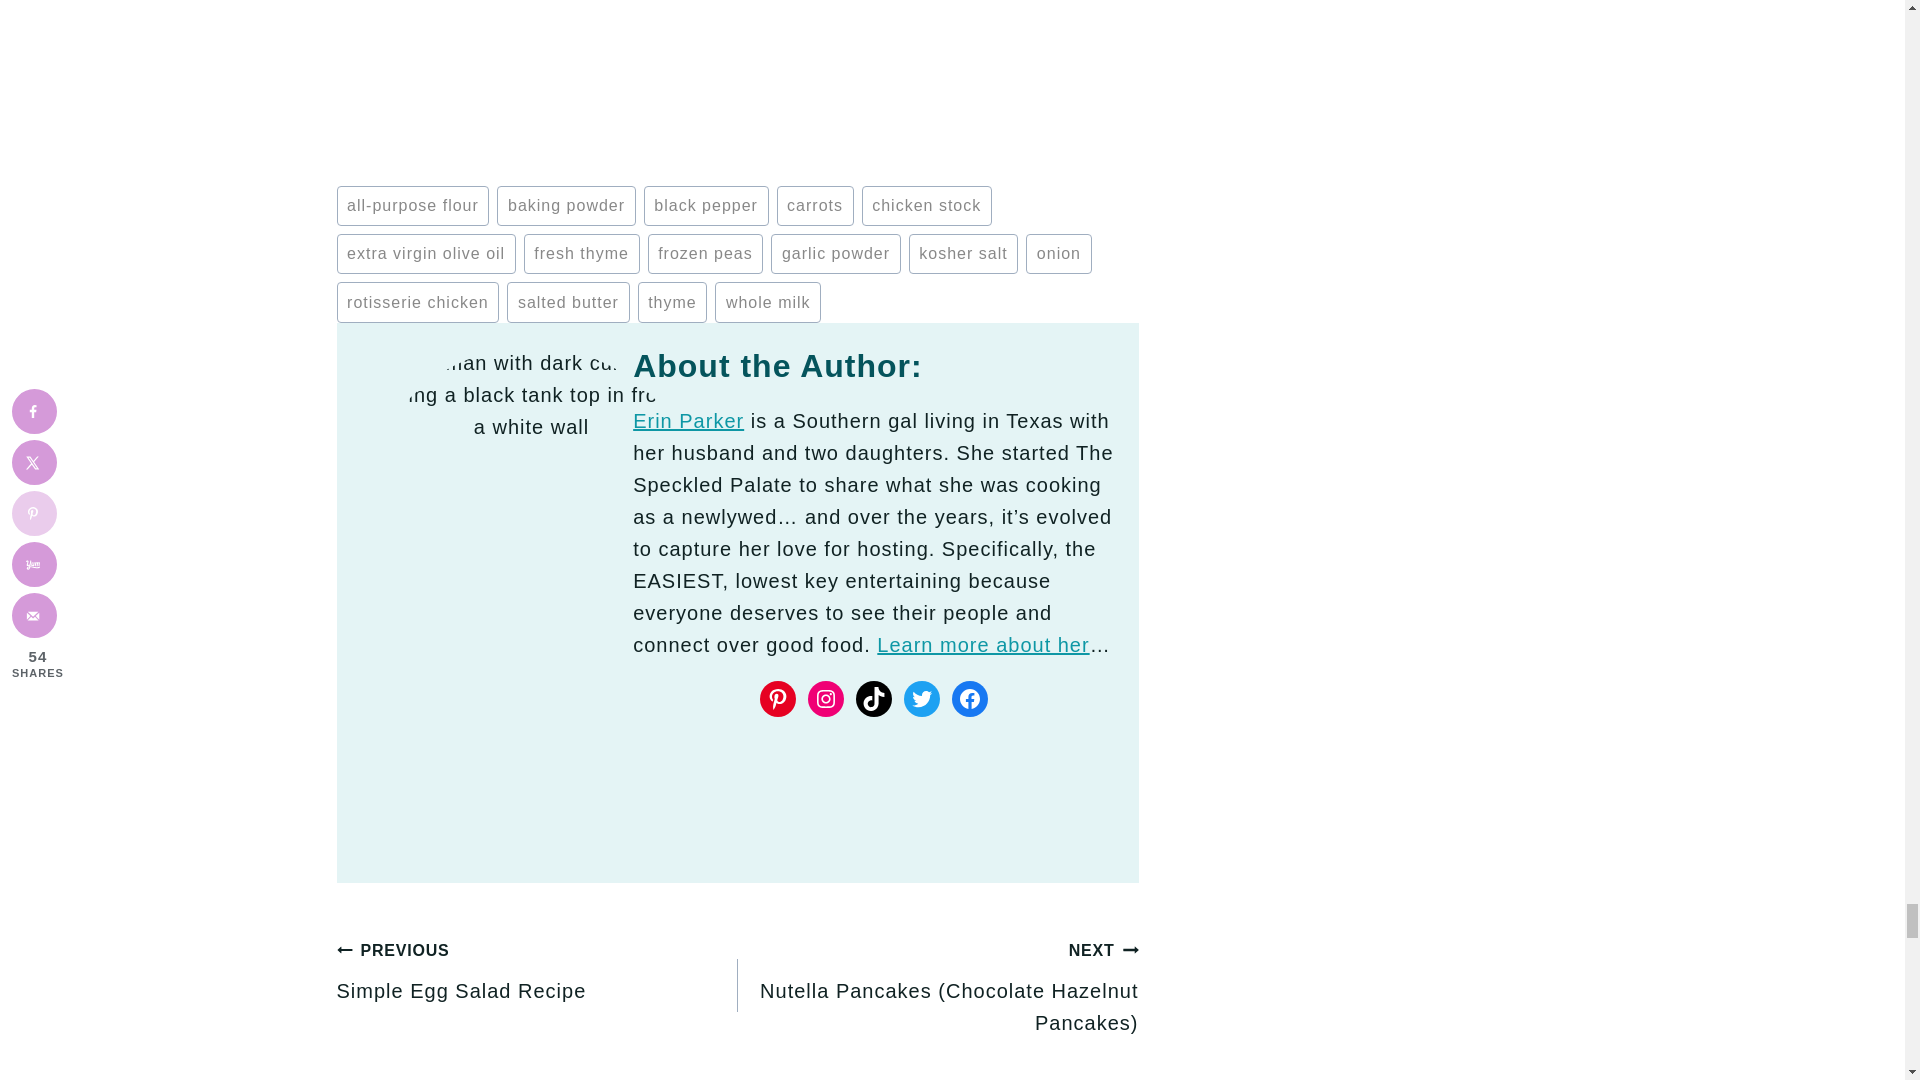  Describe the element at coordinates (418, 301) in the screenshot. I see `rotisserie chicken` at that location.